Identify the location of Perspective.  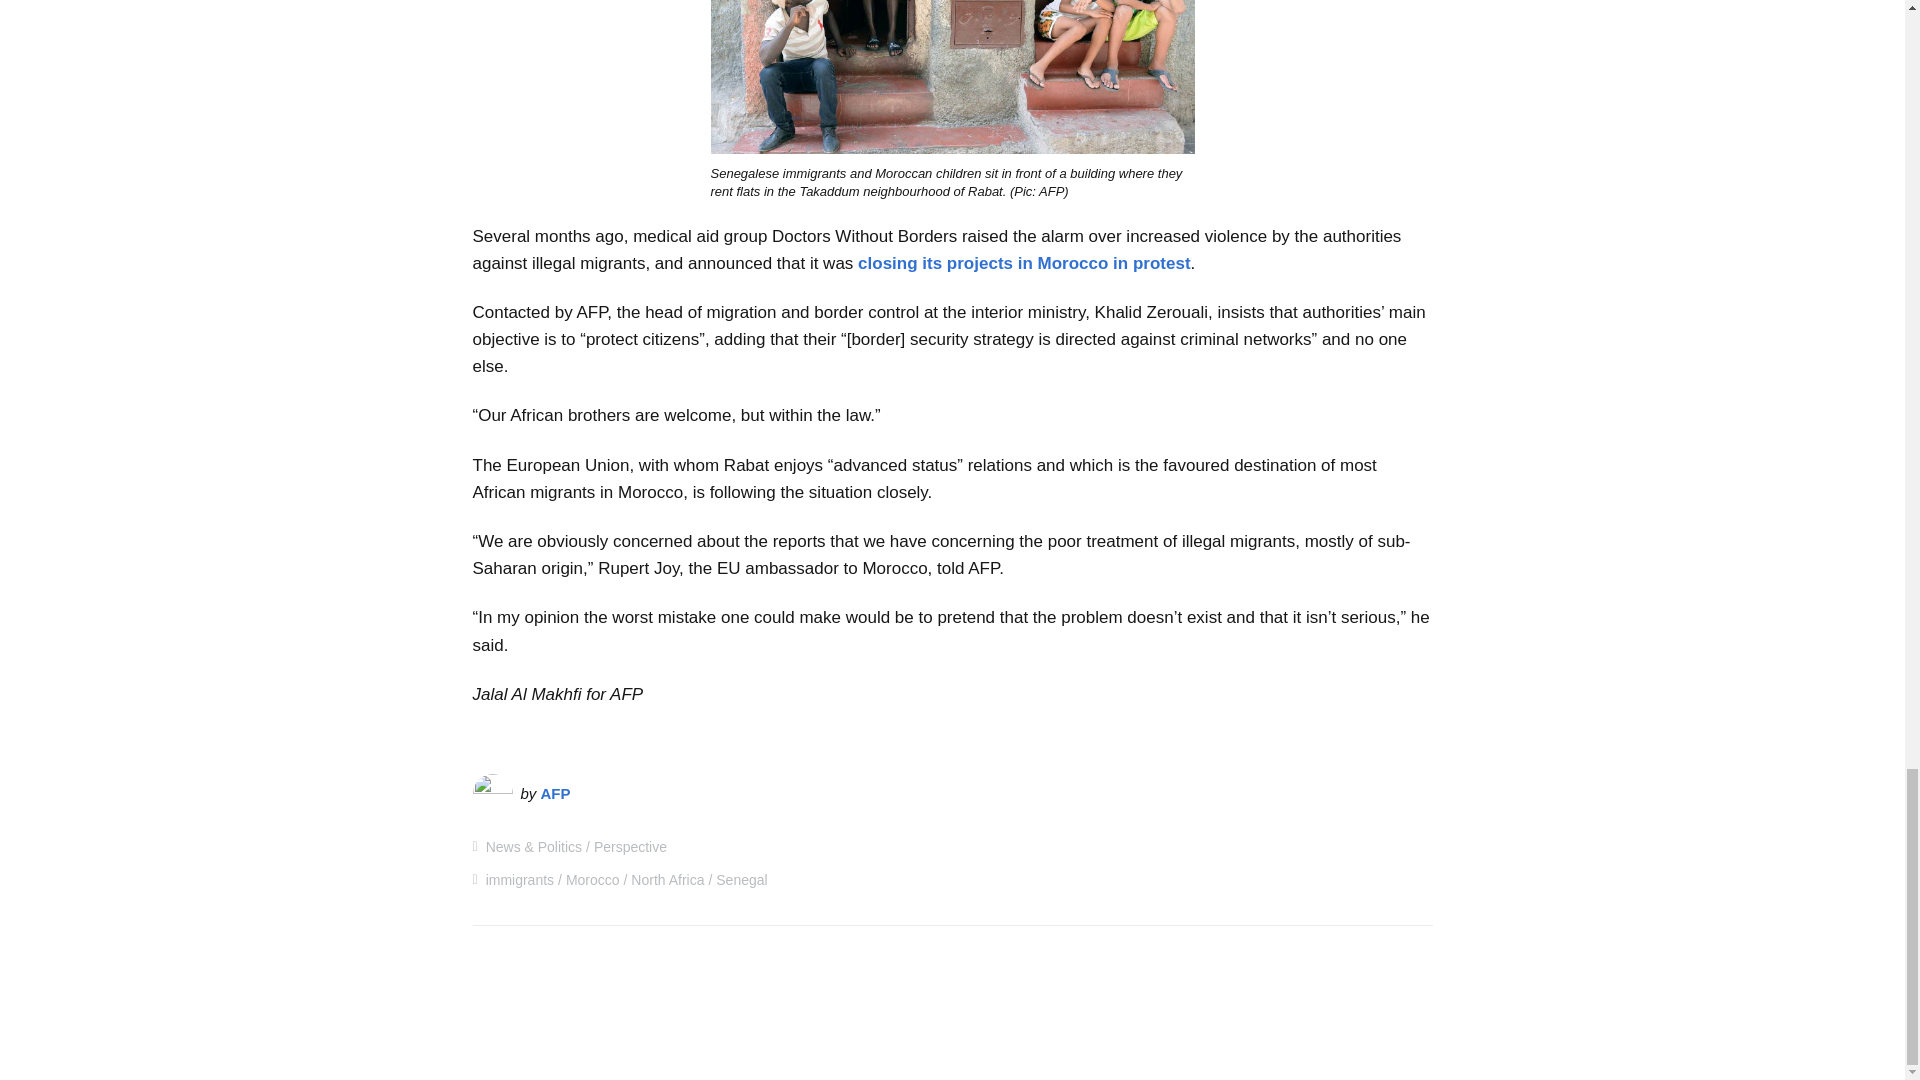
(630, 847).